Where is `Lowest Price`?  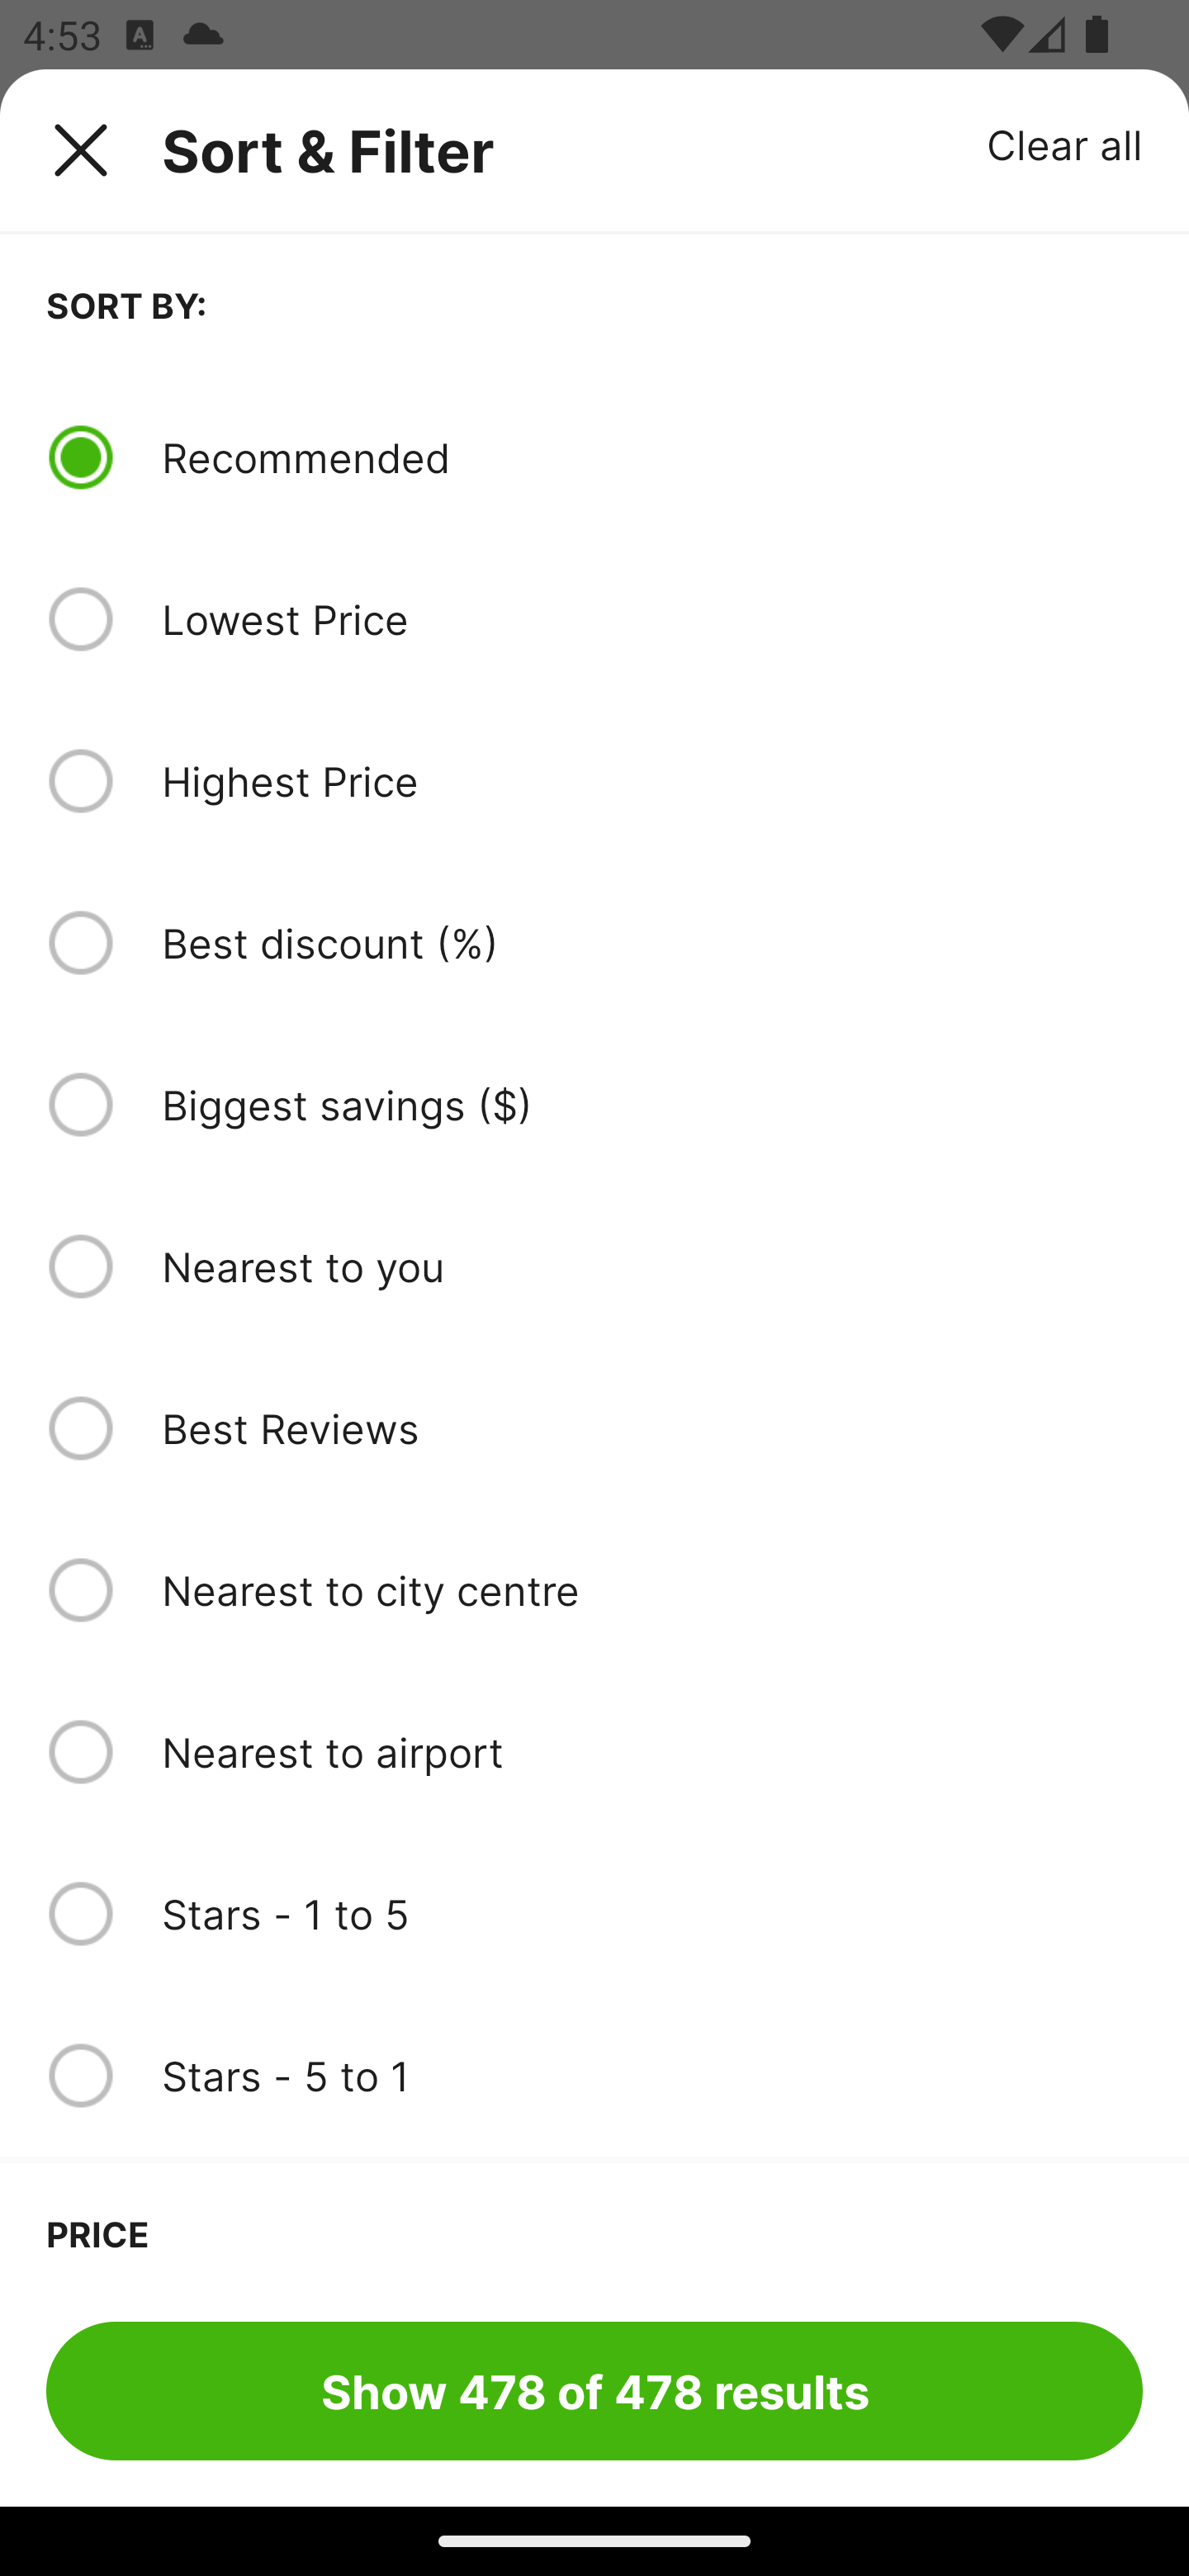
Lowest Price is located at coordinates (651, 619).